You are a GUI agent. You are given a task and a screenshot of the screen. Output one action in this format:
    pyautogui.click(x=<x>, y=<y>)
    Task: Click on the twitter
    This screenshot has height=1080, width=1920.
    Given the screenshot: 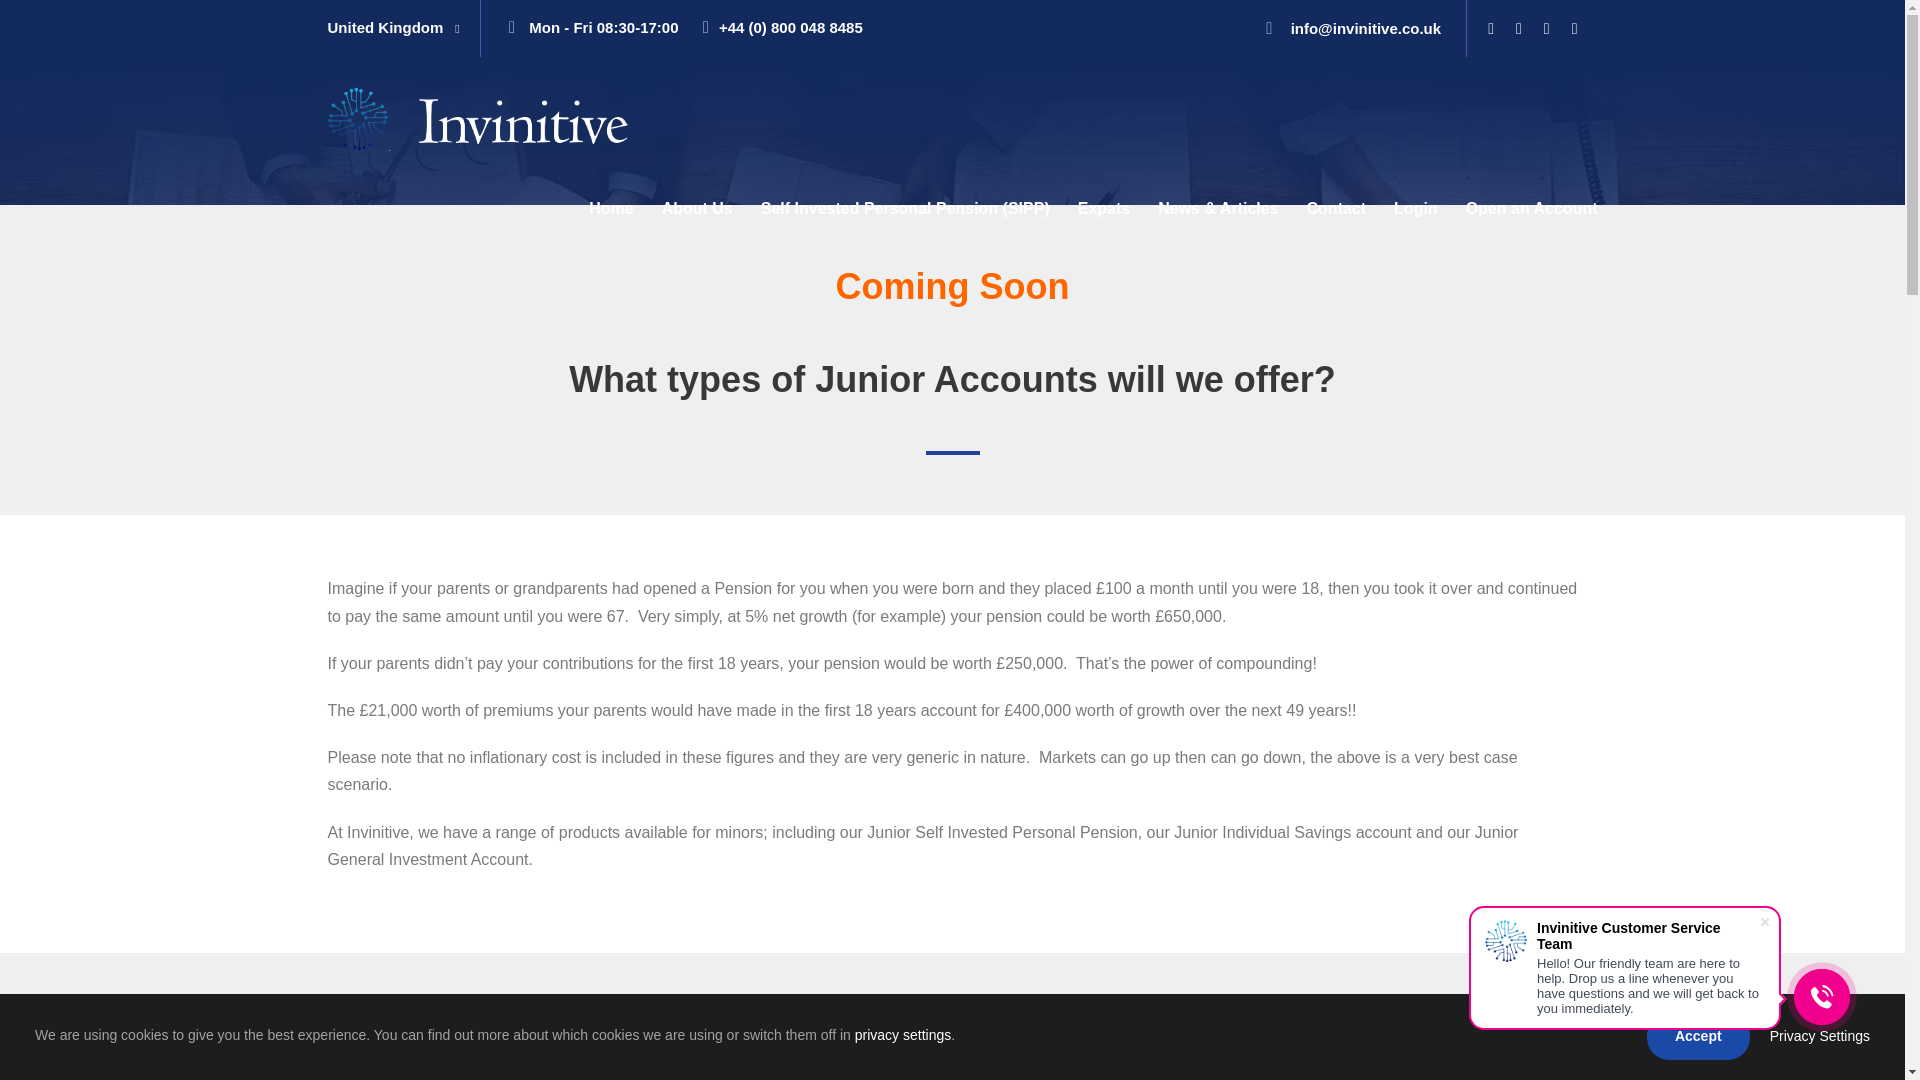 What is the action you would take?
    pyautogui.click(x=1546, y=28)
    